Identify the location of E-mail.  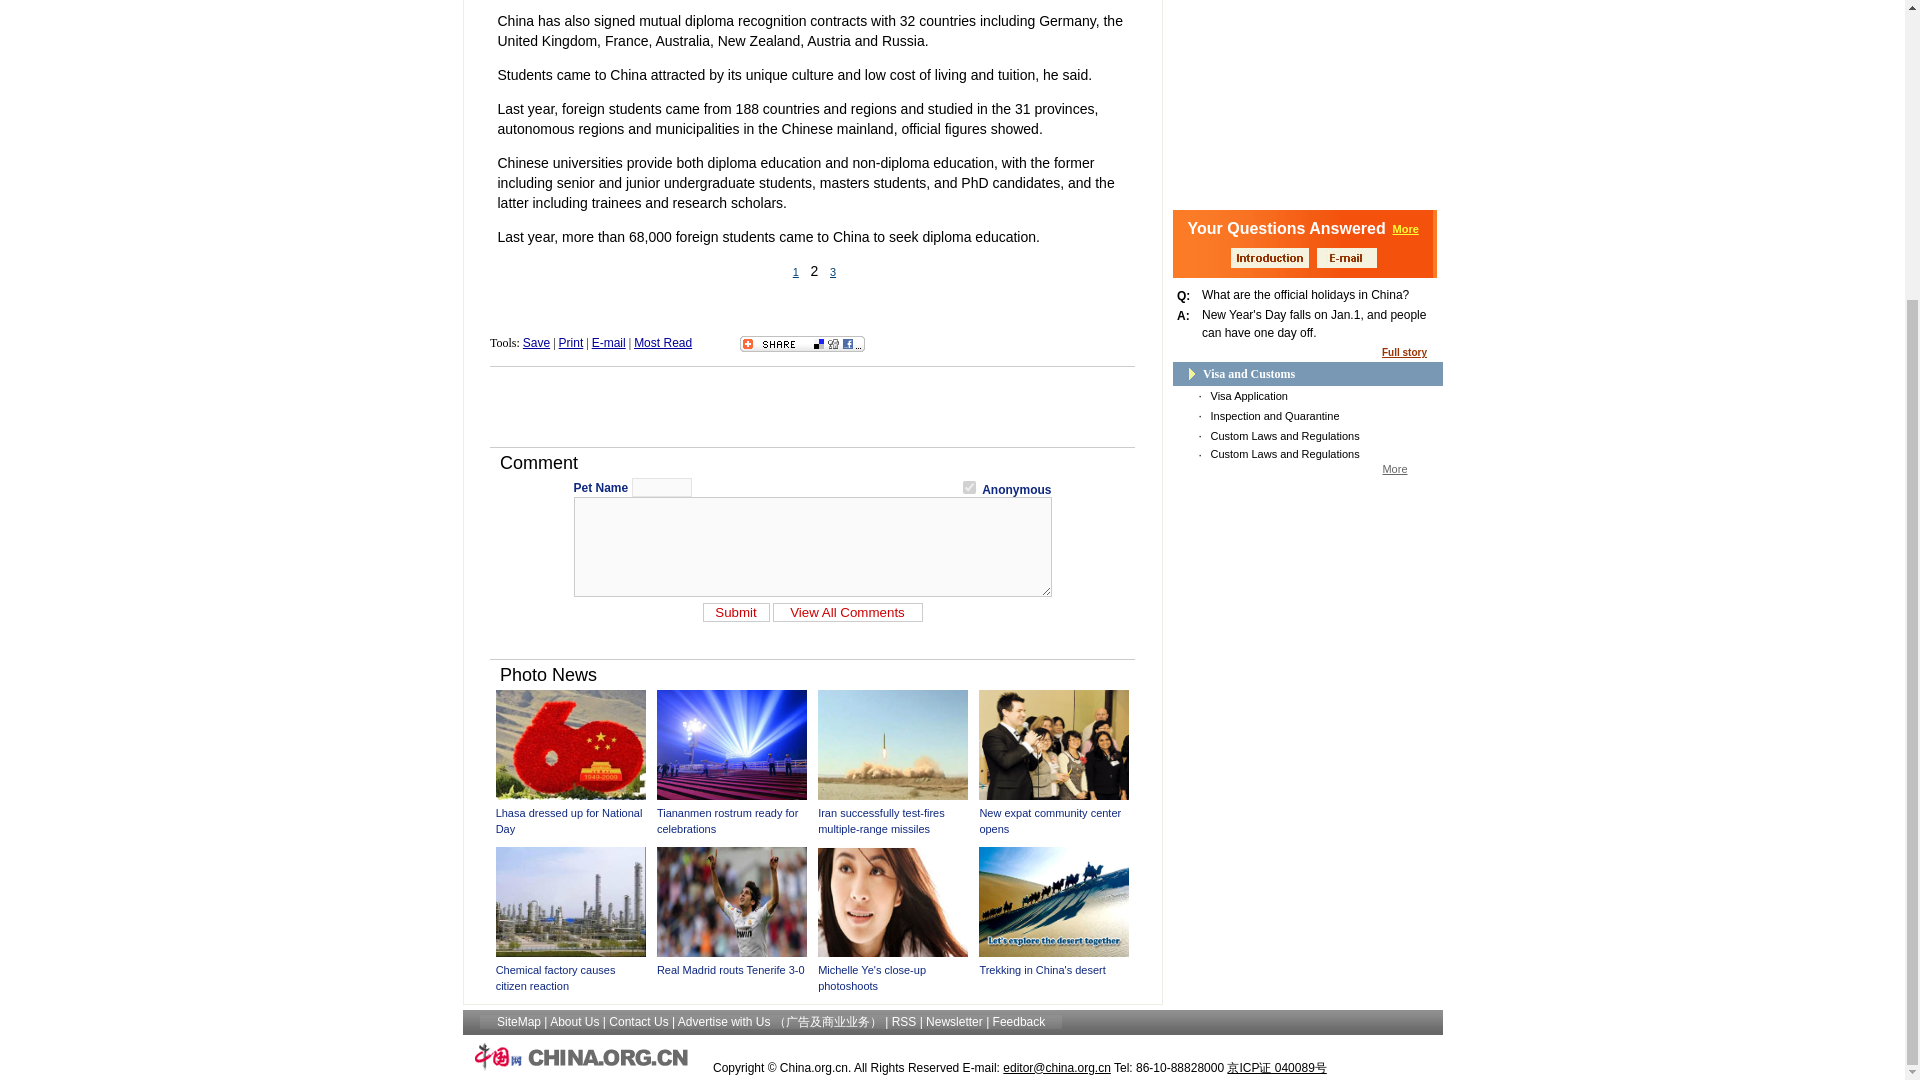
(608, 342).